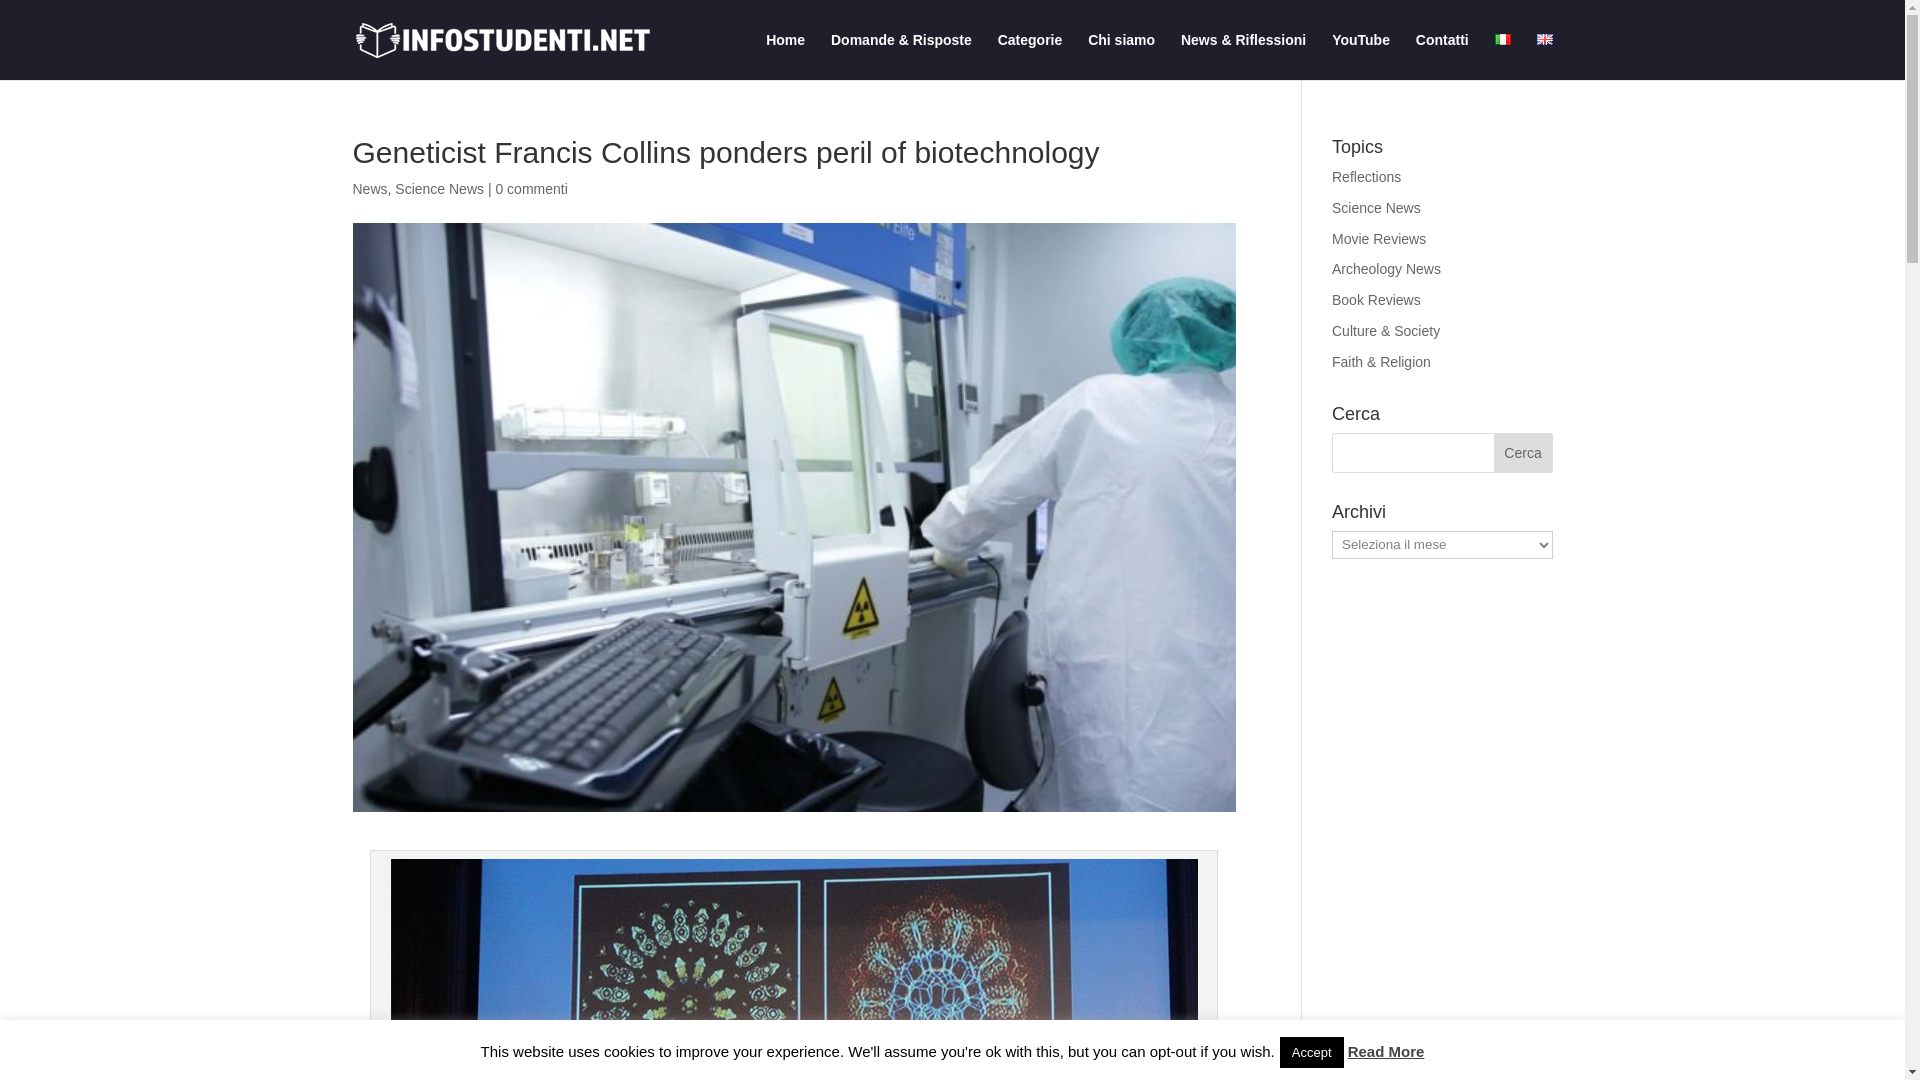 The width and height of the screenshot is (1920, 1080). I want to click on Archeology News, so click(1386, 268).